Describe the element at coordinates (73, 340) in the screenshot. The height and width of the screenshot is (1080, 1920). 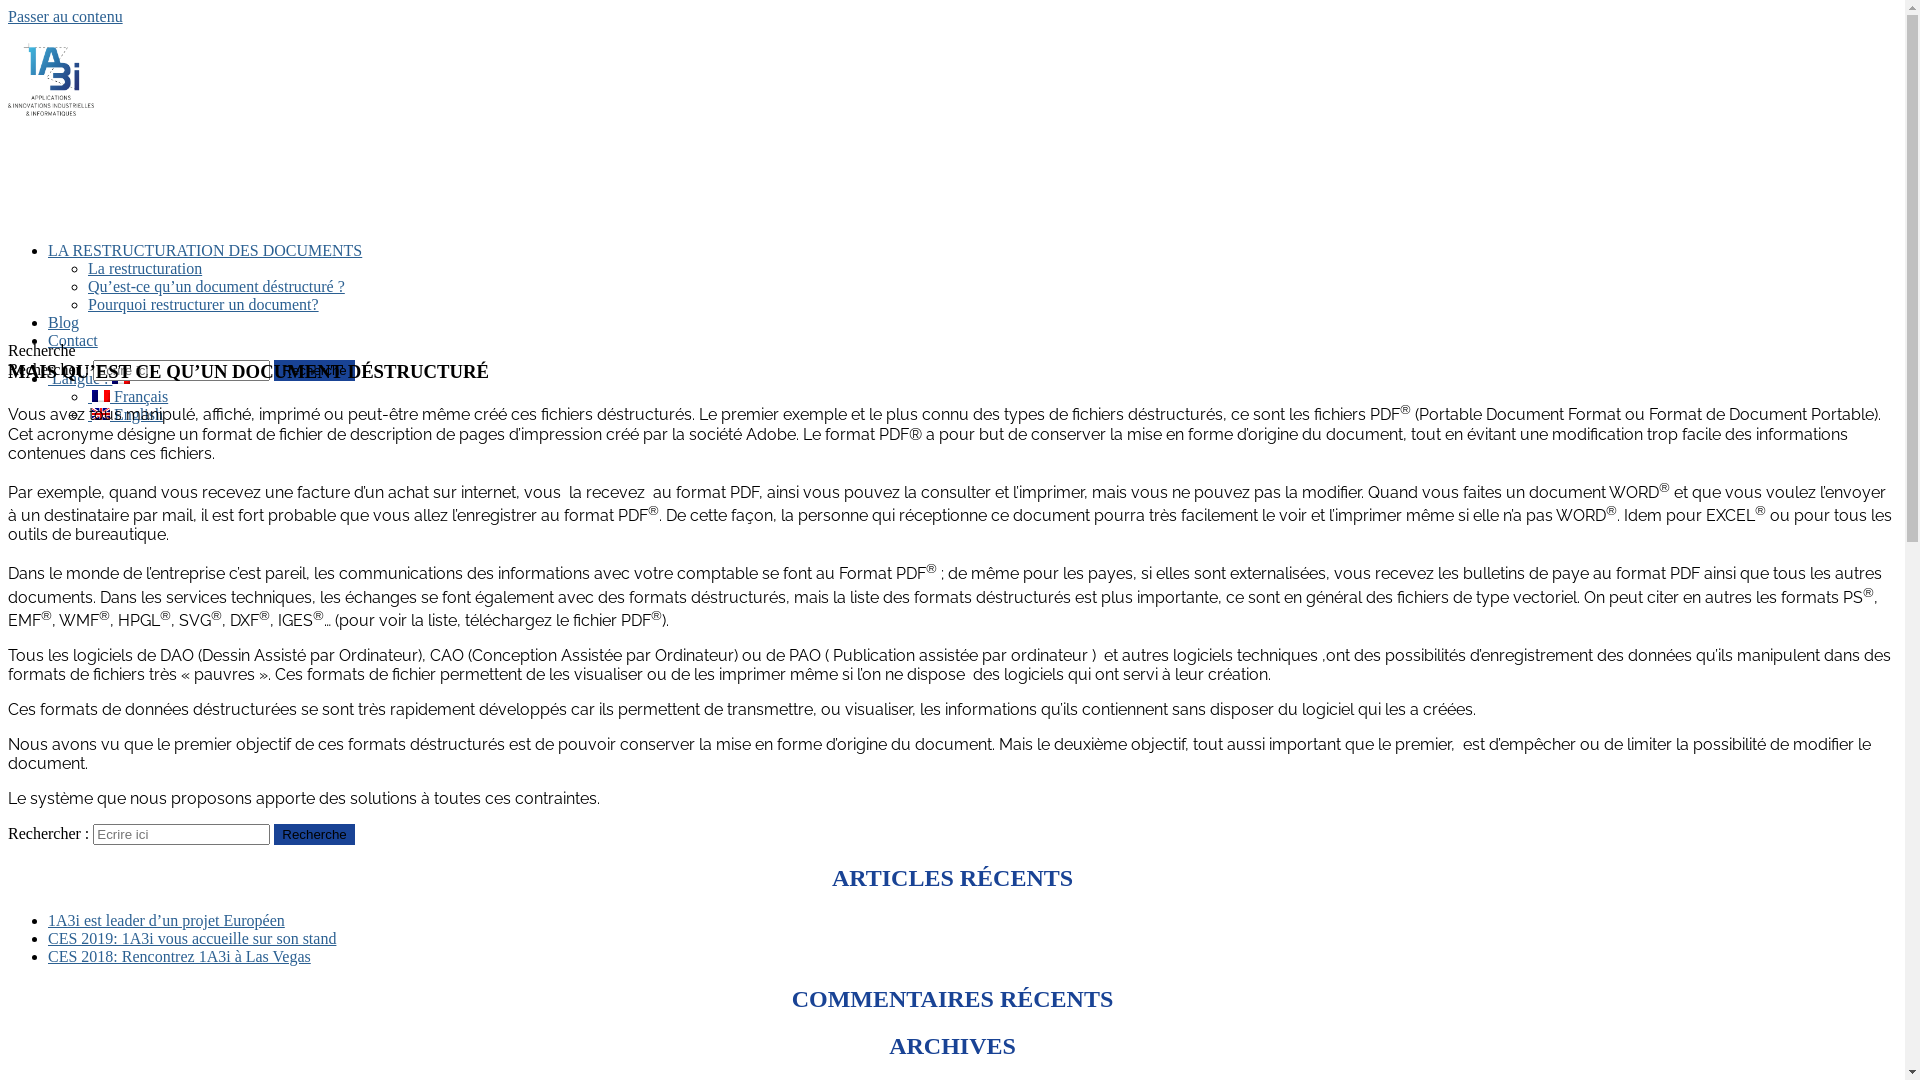
I see `Contact` at that location.